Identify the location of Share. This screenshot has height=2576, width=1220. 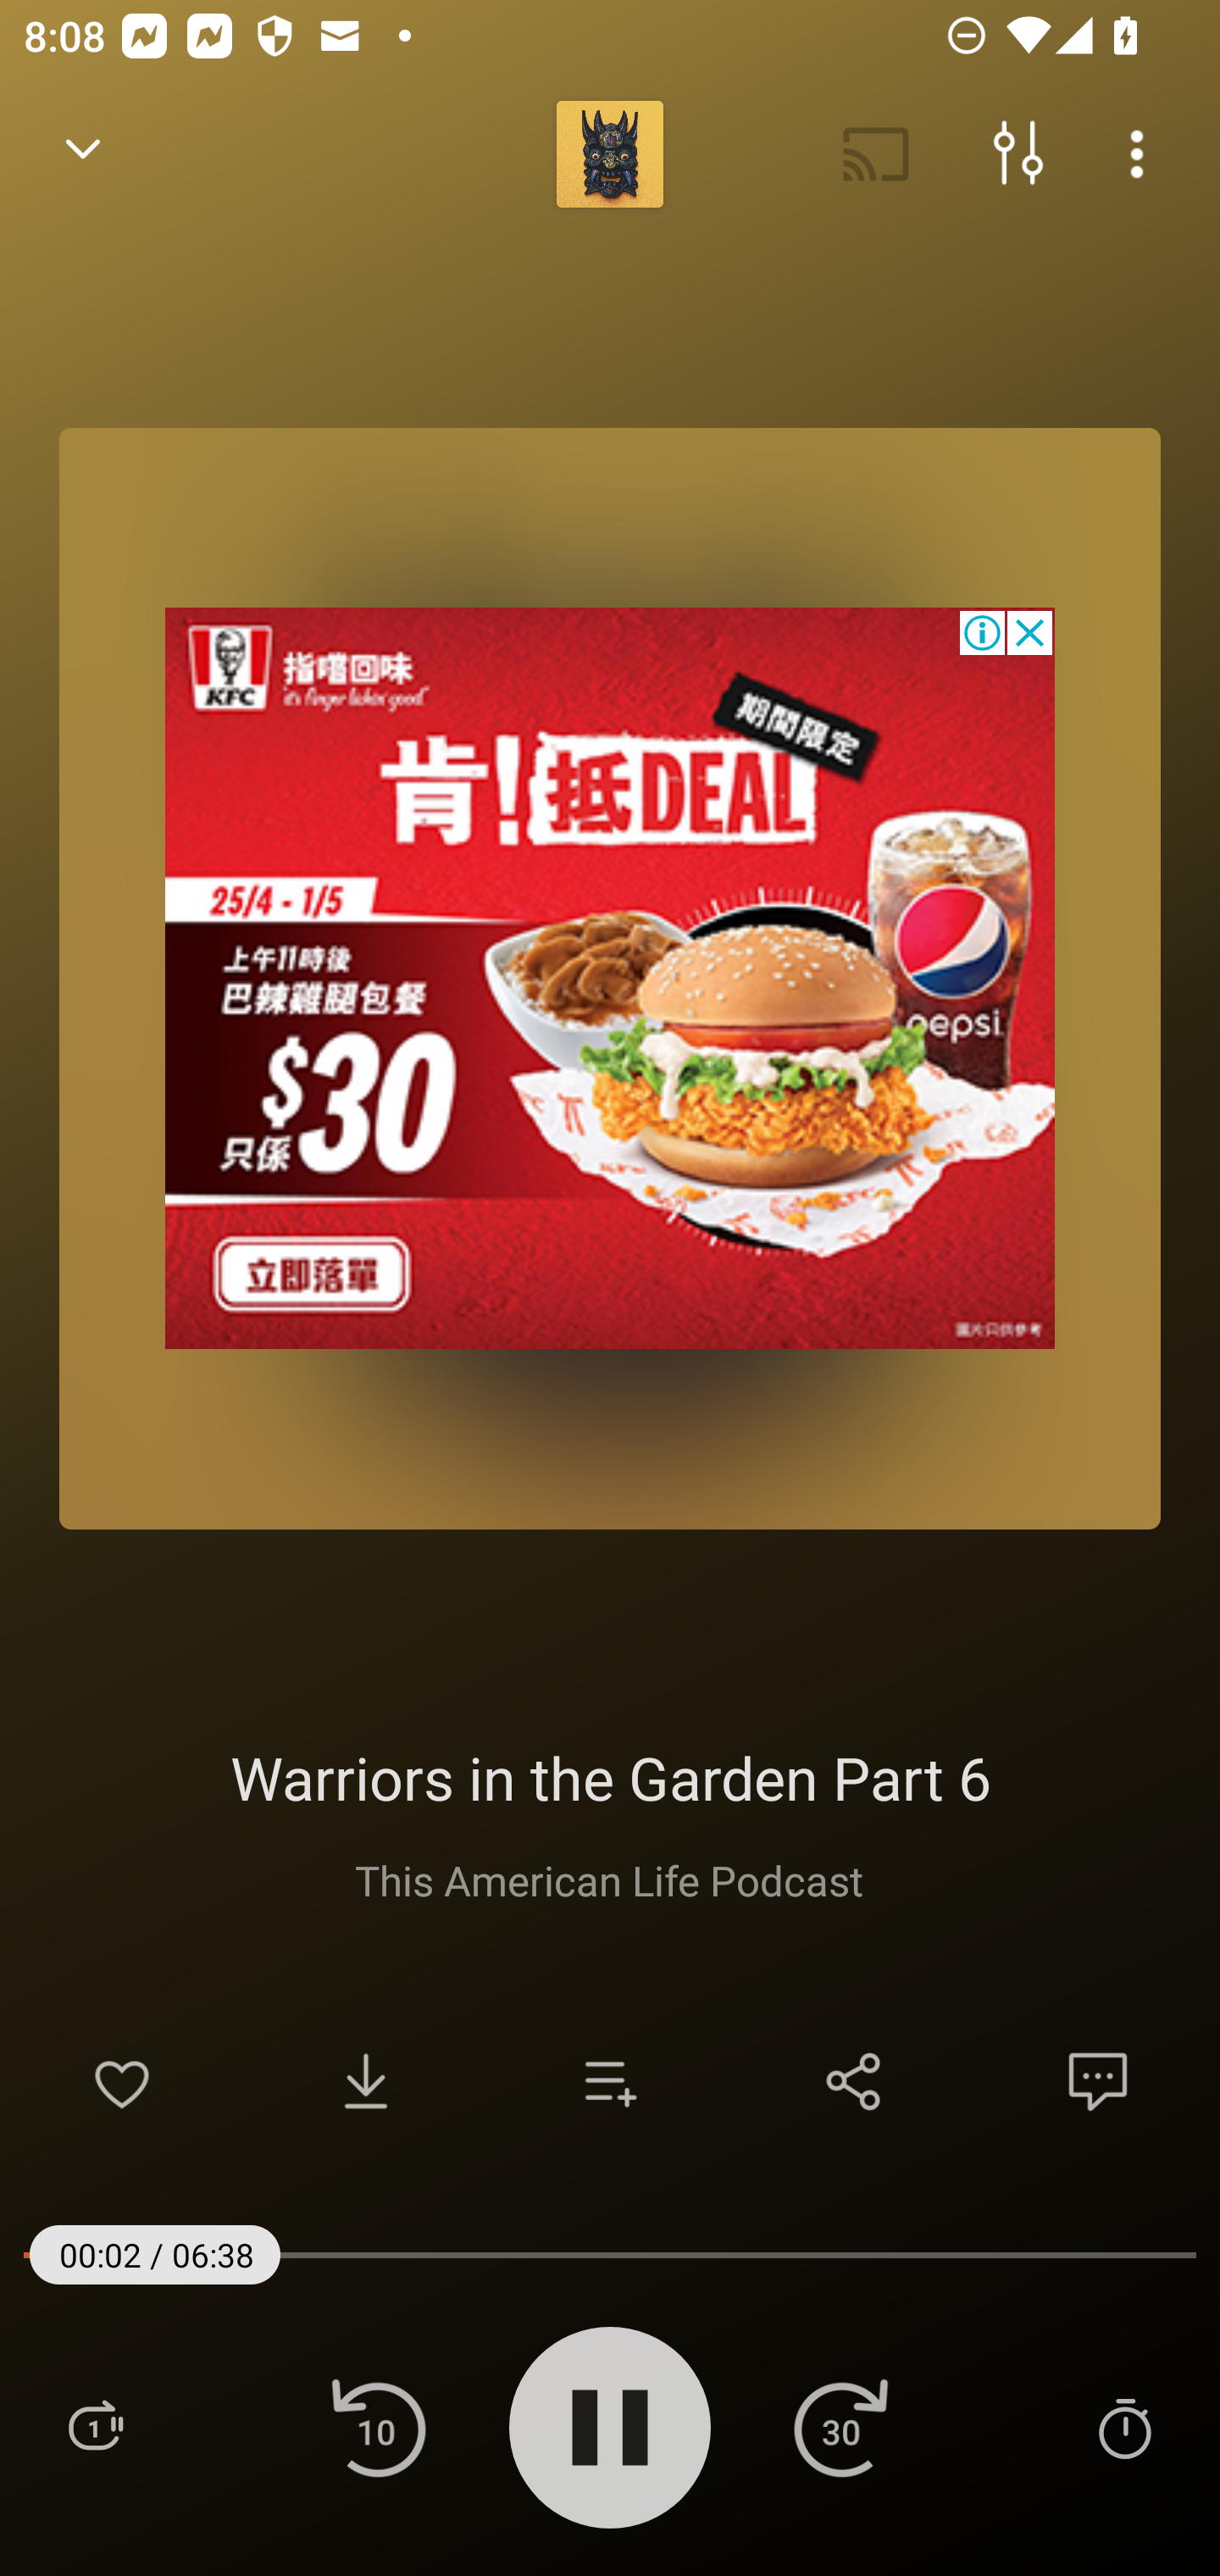
(854, 2081).